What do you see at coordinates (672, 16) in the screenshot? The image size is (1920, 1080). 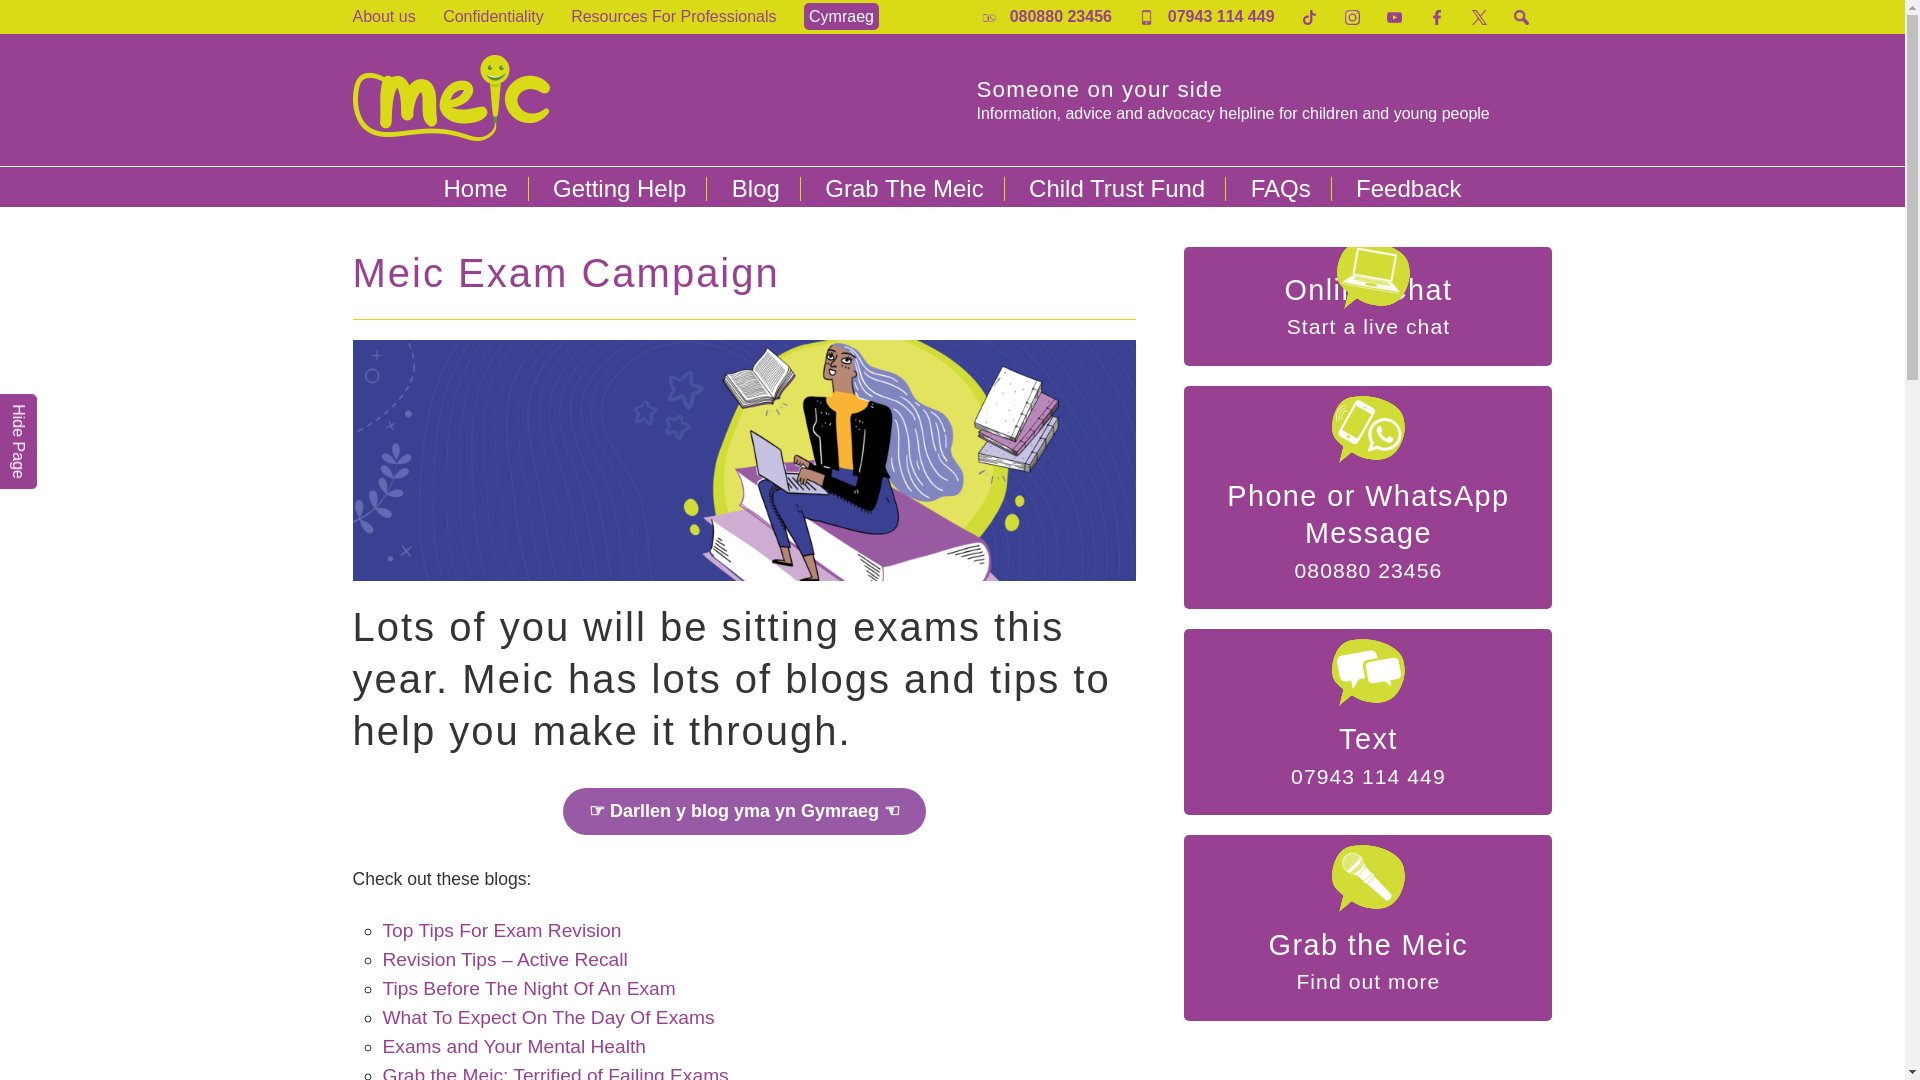 I see `Resources For Professionals` at bounding box center [672, 16].